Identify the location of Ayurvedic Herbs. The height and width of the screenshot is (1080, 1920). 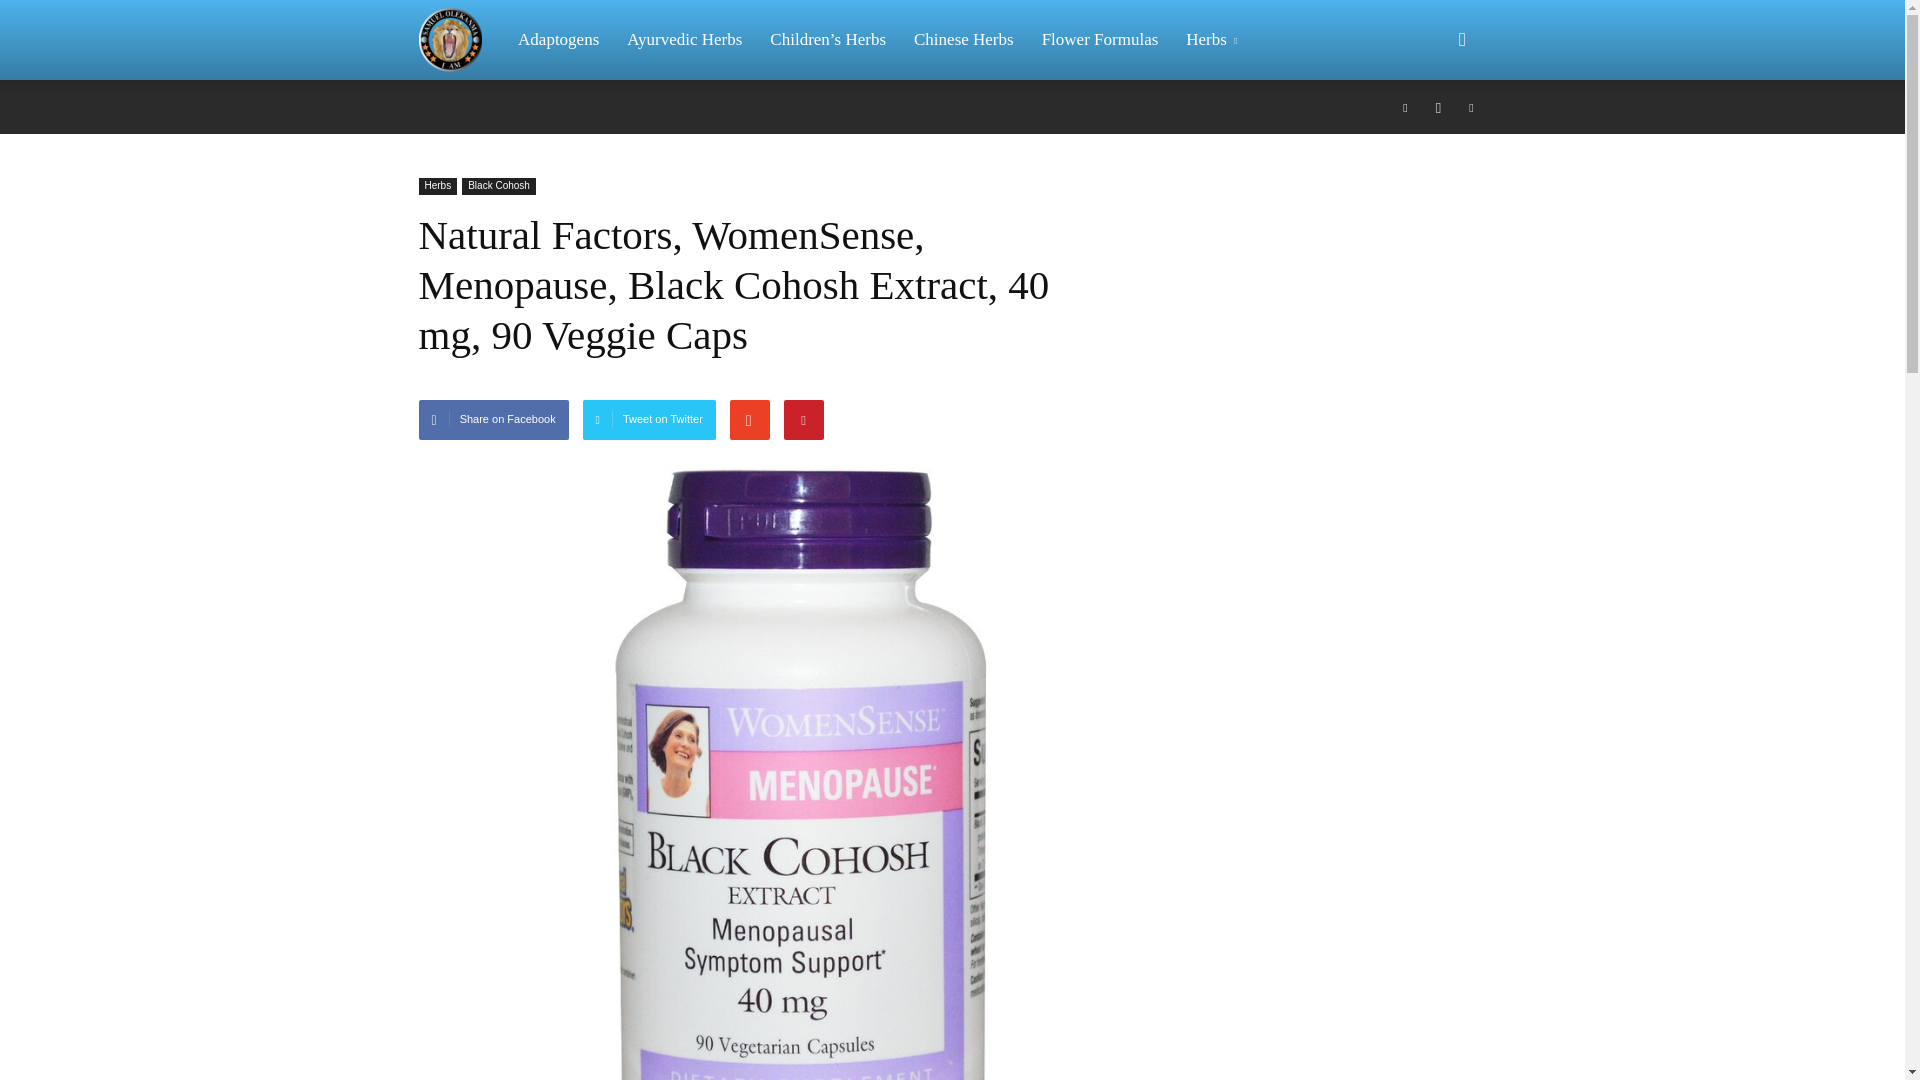
(684, 40).